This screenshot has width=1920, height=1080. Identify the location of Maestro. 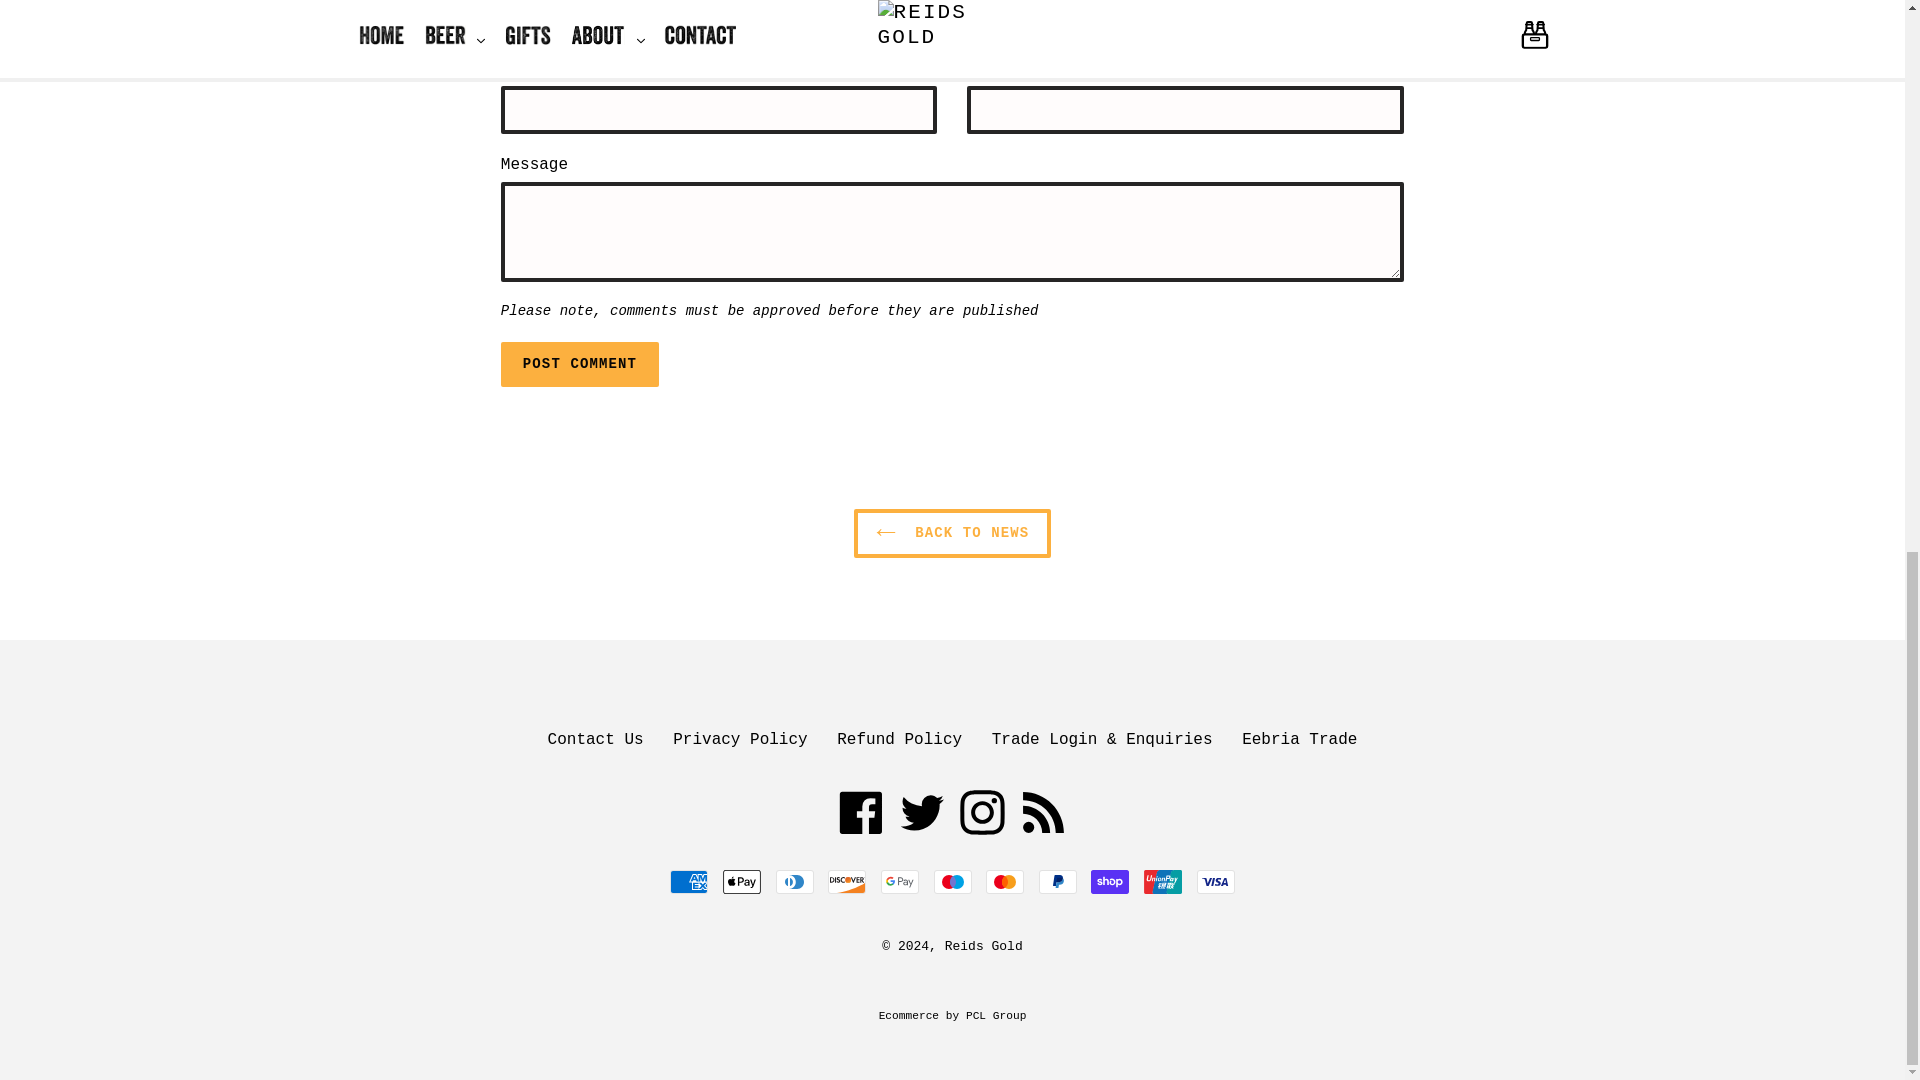
(952, 882).